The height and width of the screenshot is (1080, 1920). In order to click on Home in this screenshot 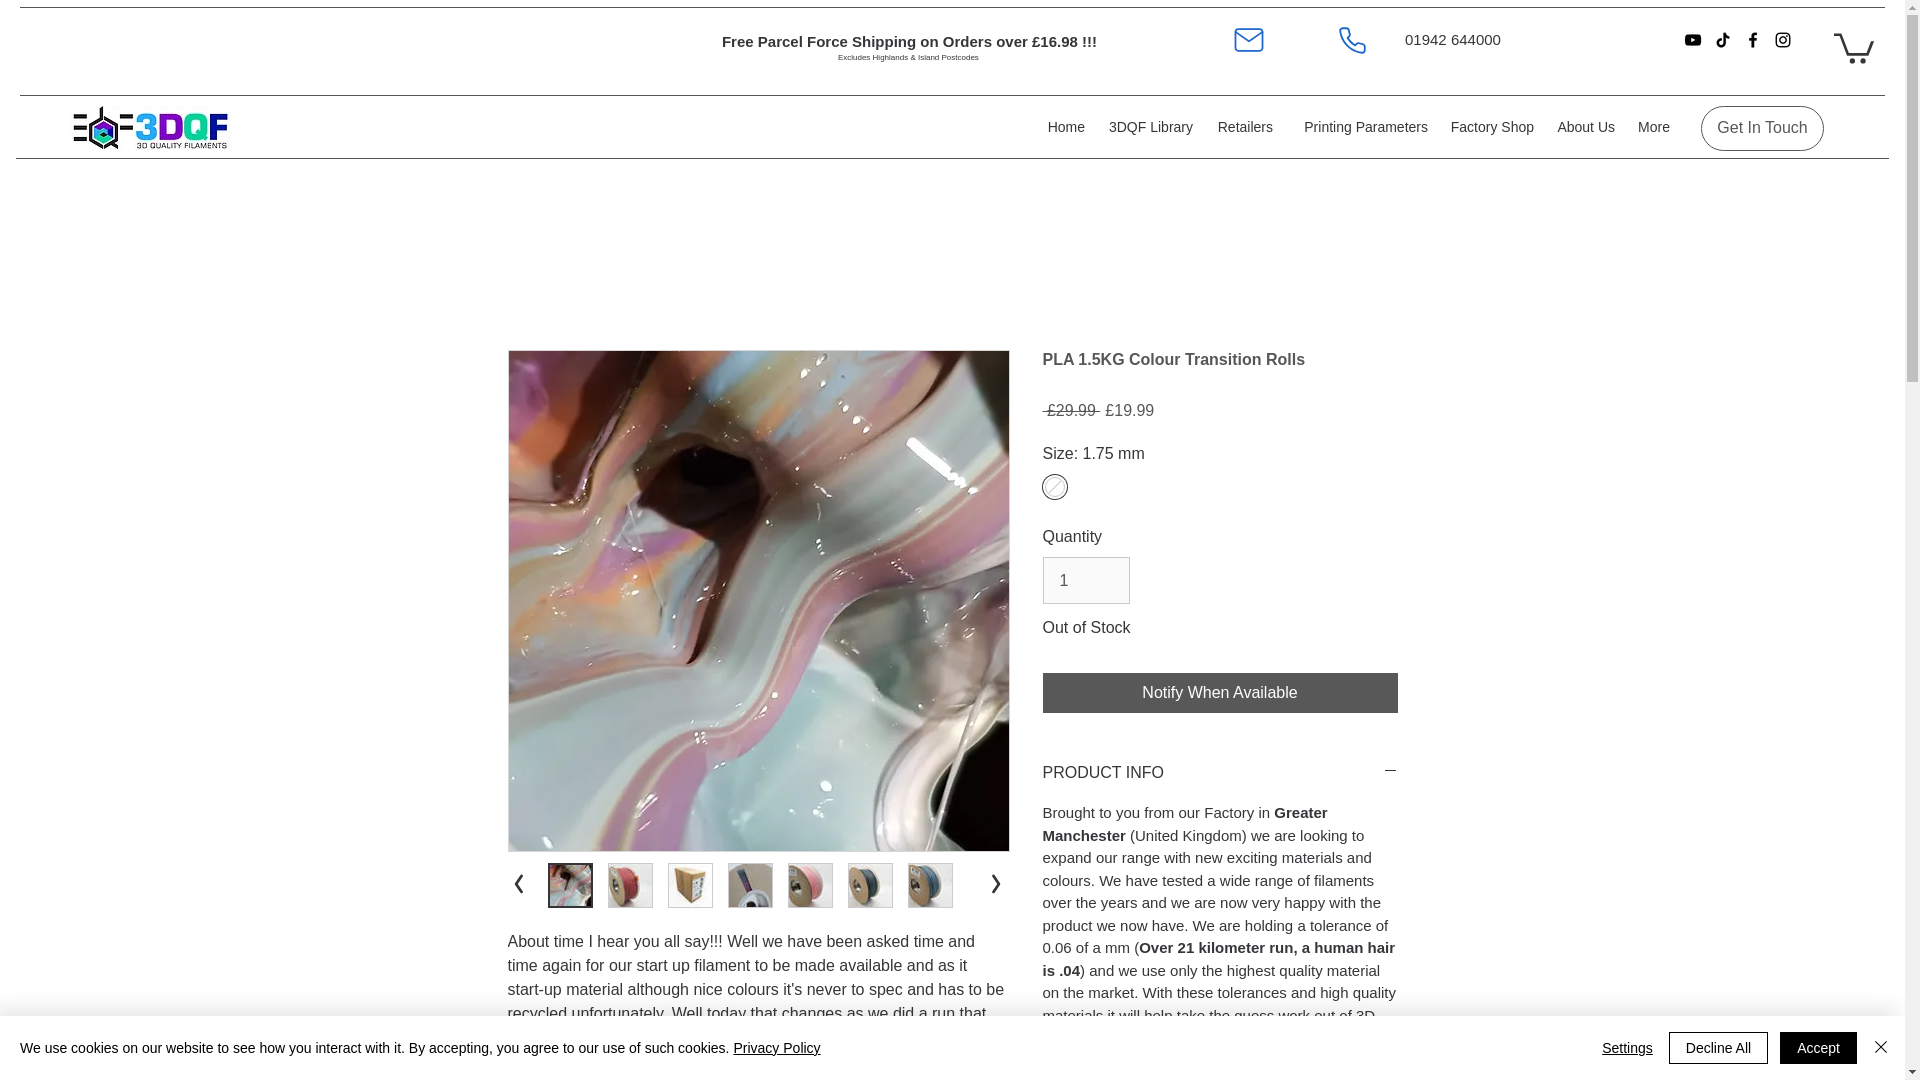, I will do `click(1064, 126)`.